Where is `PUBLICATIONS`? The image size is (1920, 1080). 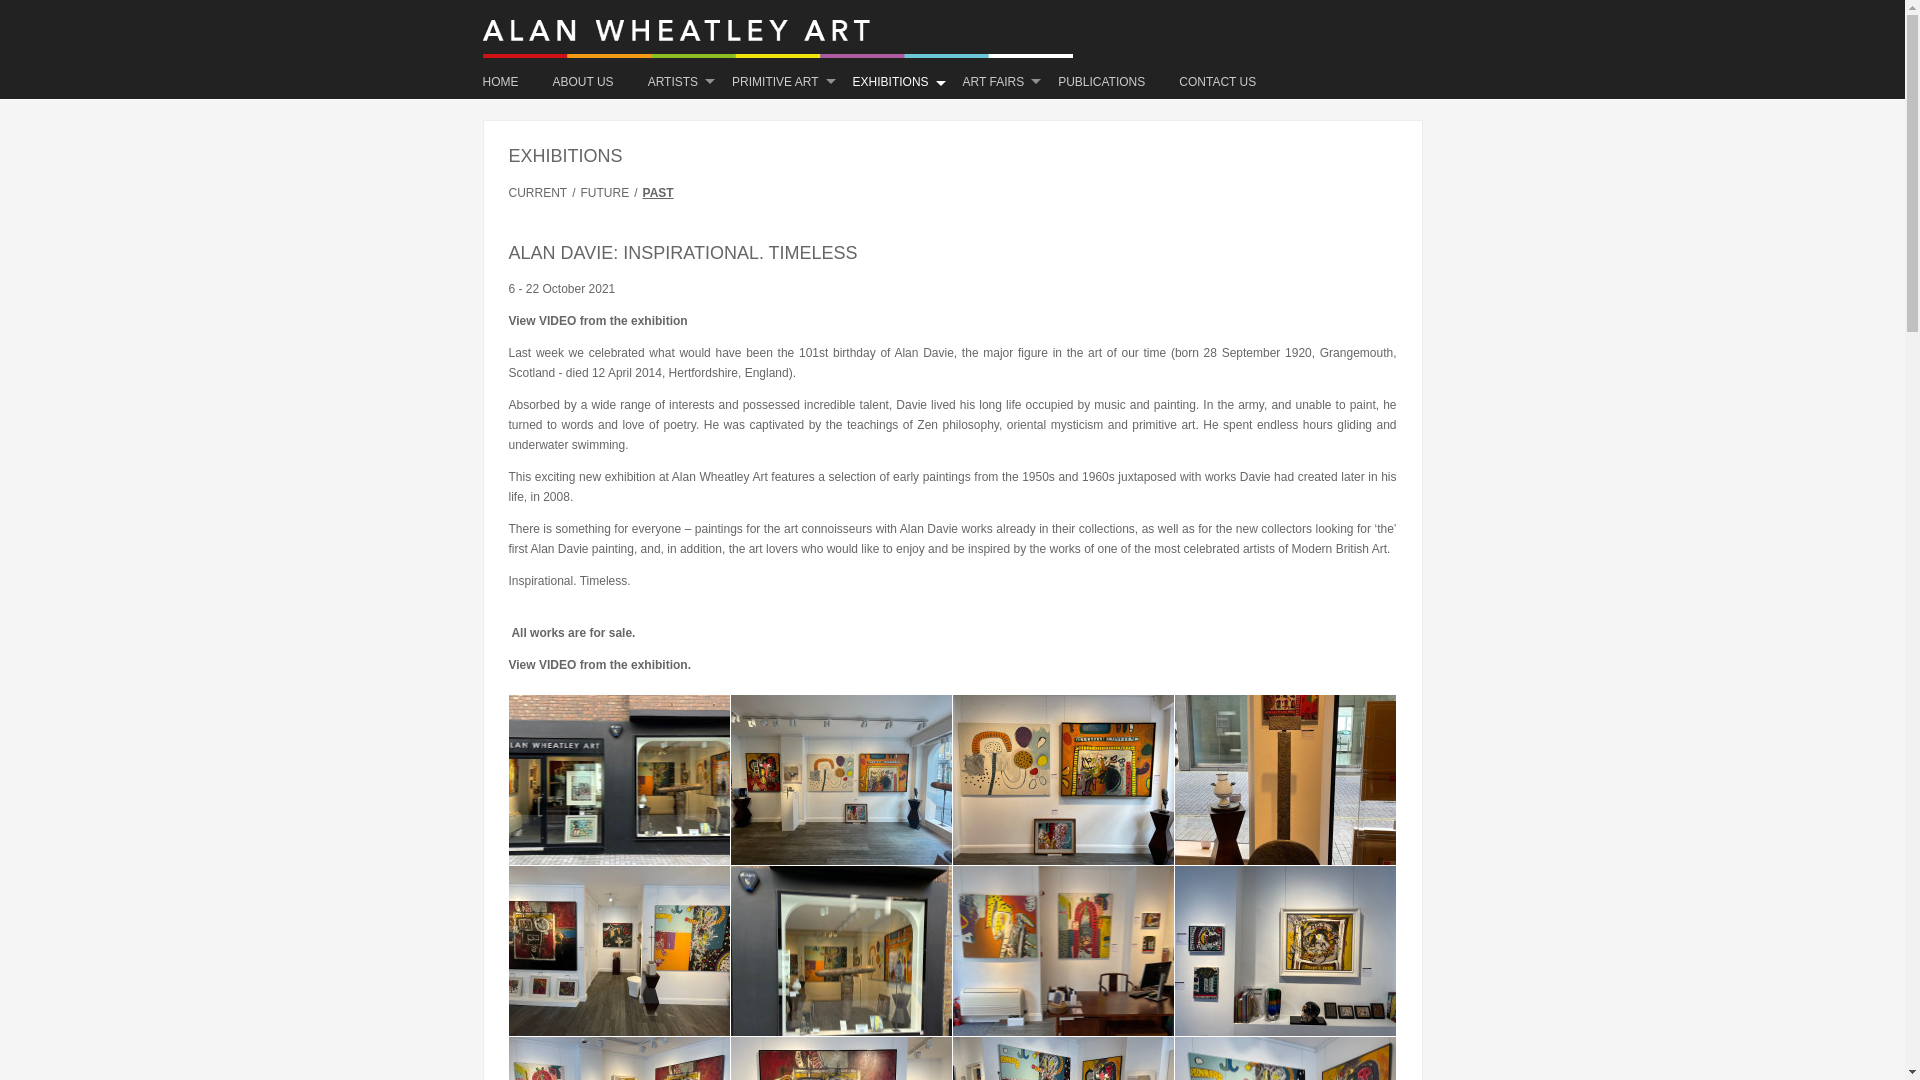 PUBLICATIONS is located at coordinates (1100, 82).